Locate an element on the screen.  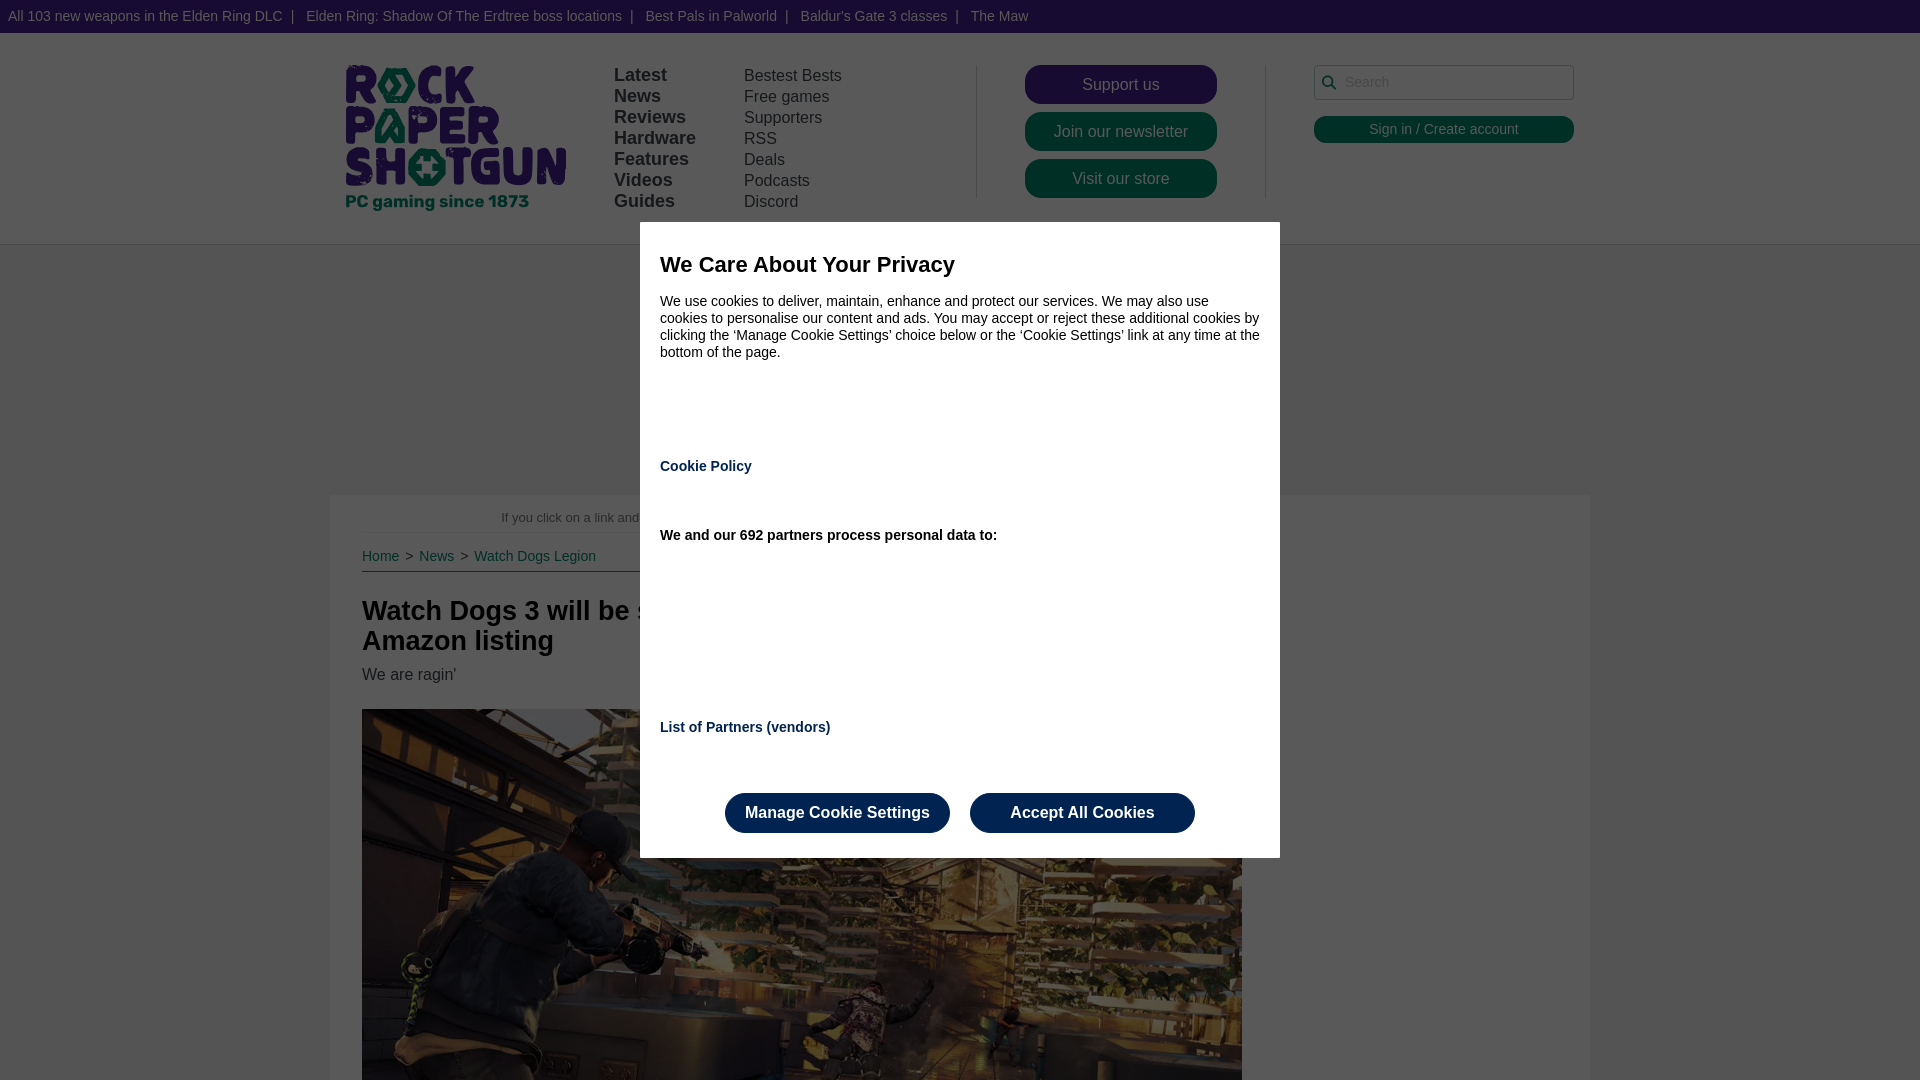
Join our newsletter is located at coordinates (1121, 132).